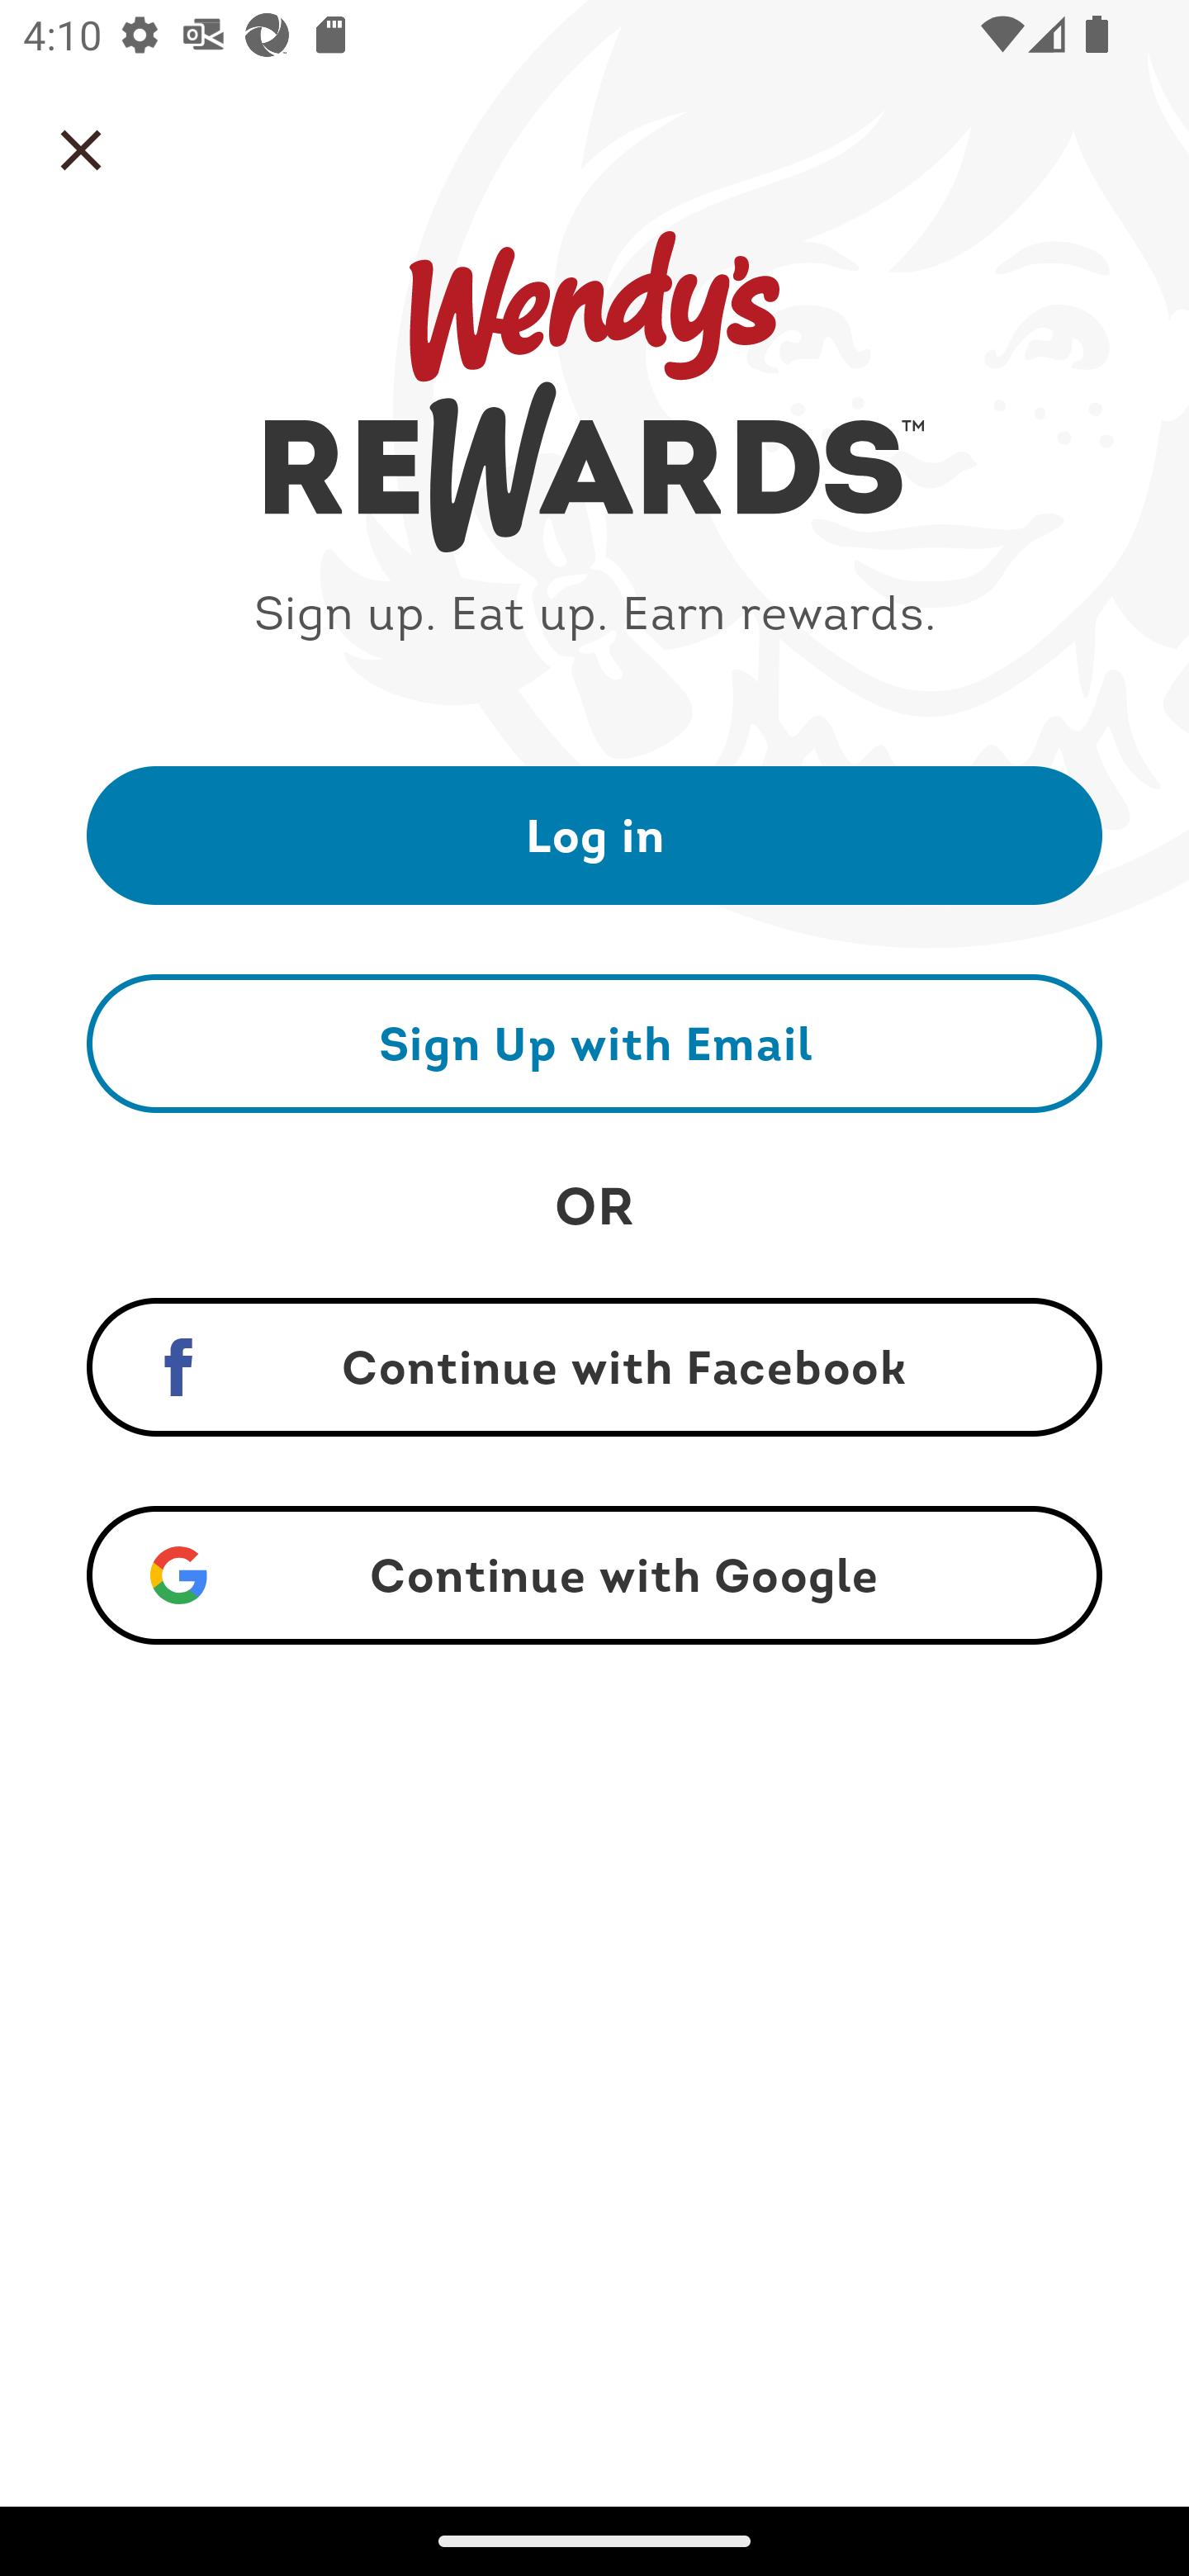 The width and height of the screenshot is (1189, 2576). What do you see at coordinates (81, 150) in the screenshot?
I see `close` at bounding box center [81, 150].